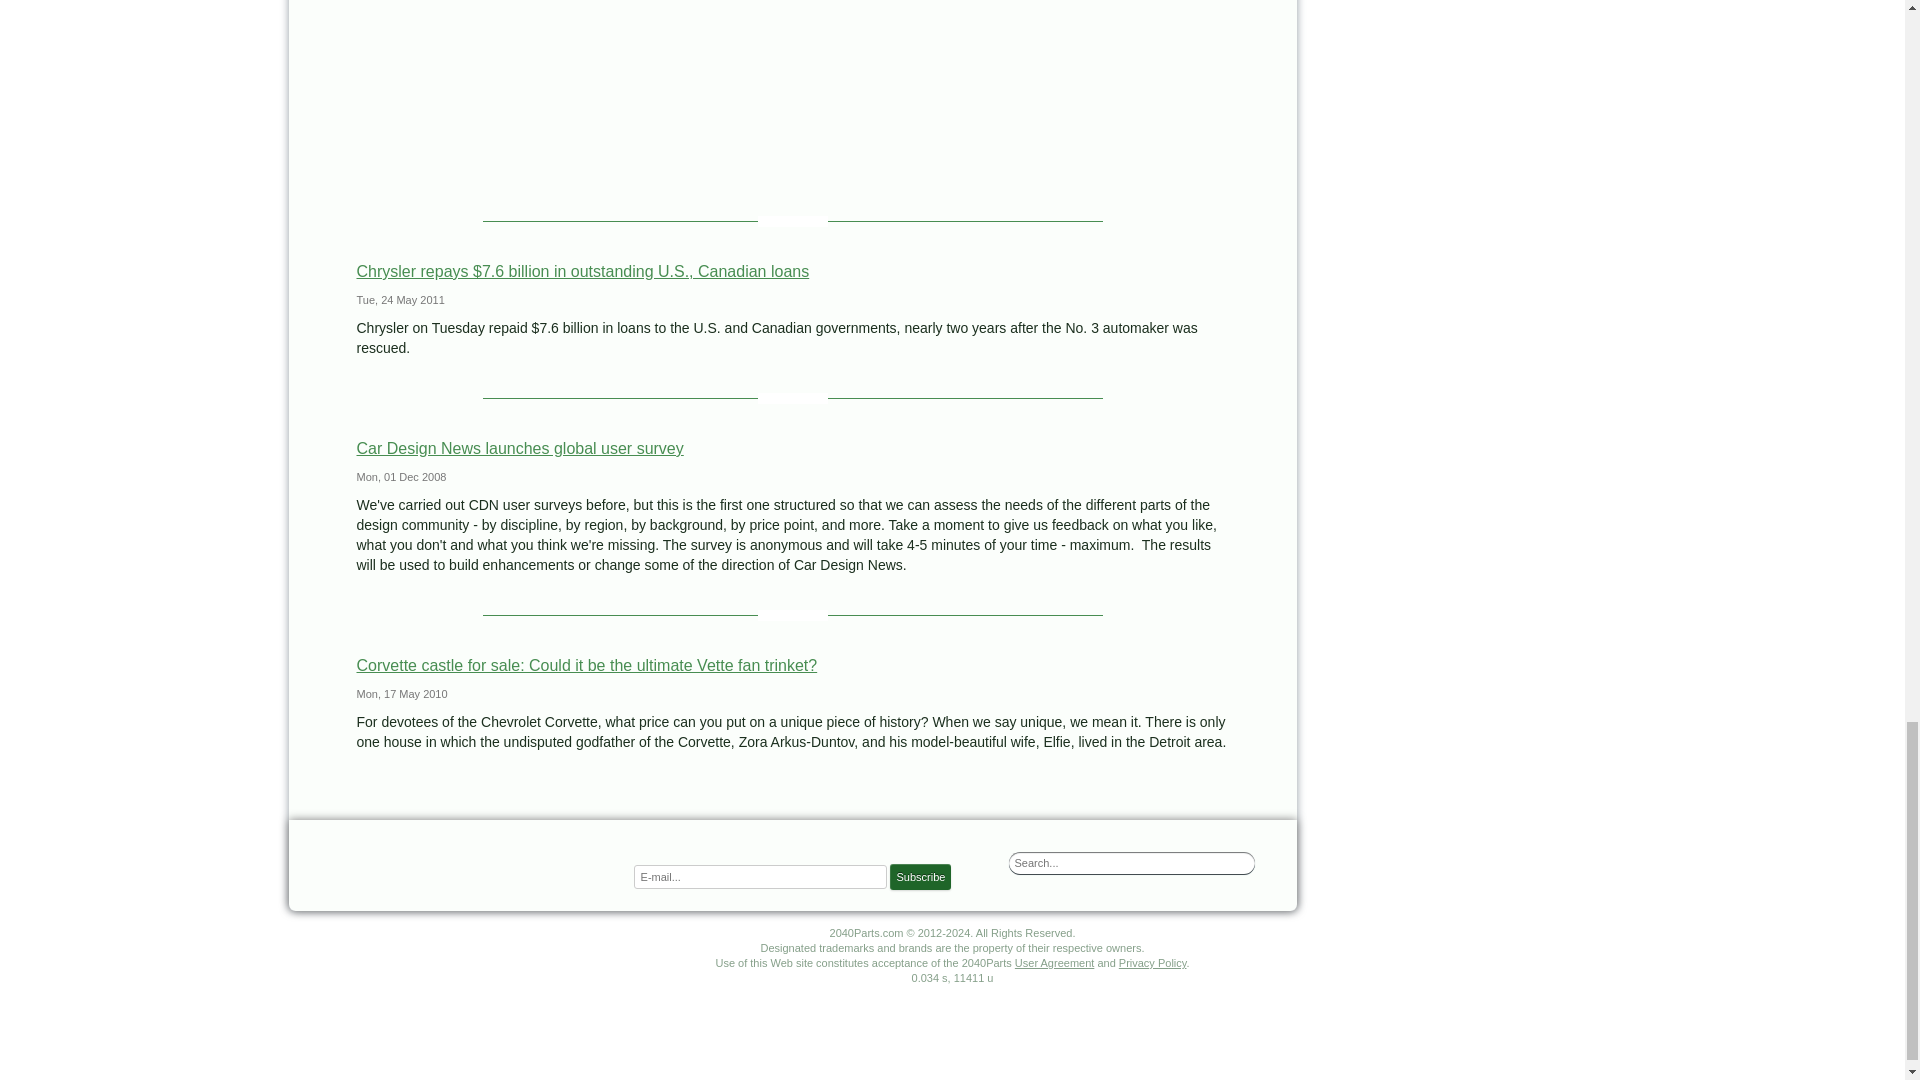 The image size is (1920, 1080). What do you see at coordinates (1152, 962) in the screenshot?
I see `Privacy Policy` at bounding box center [1152, 962].